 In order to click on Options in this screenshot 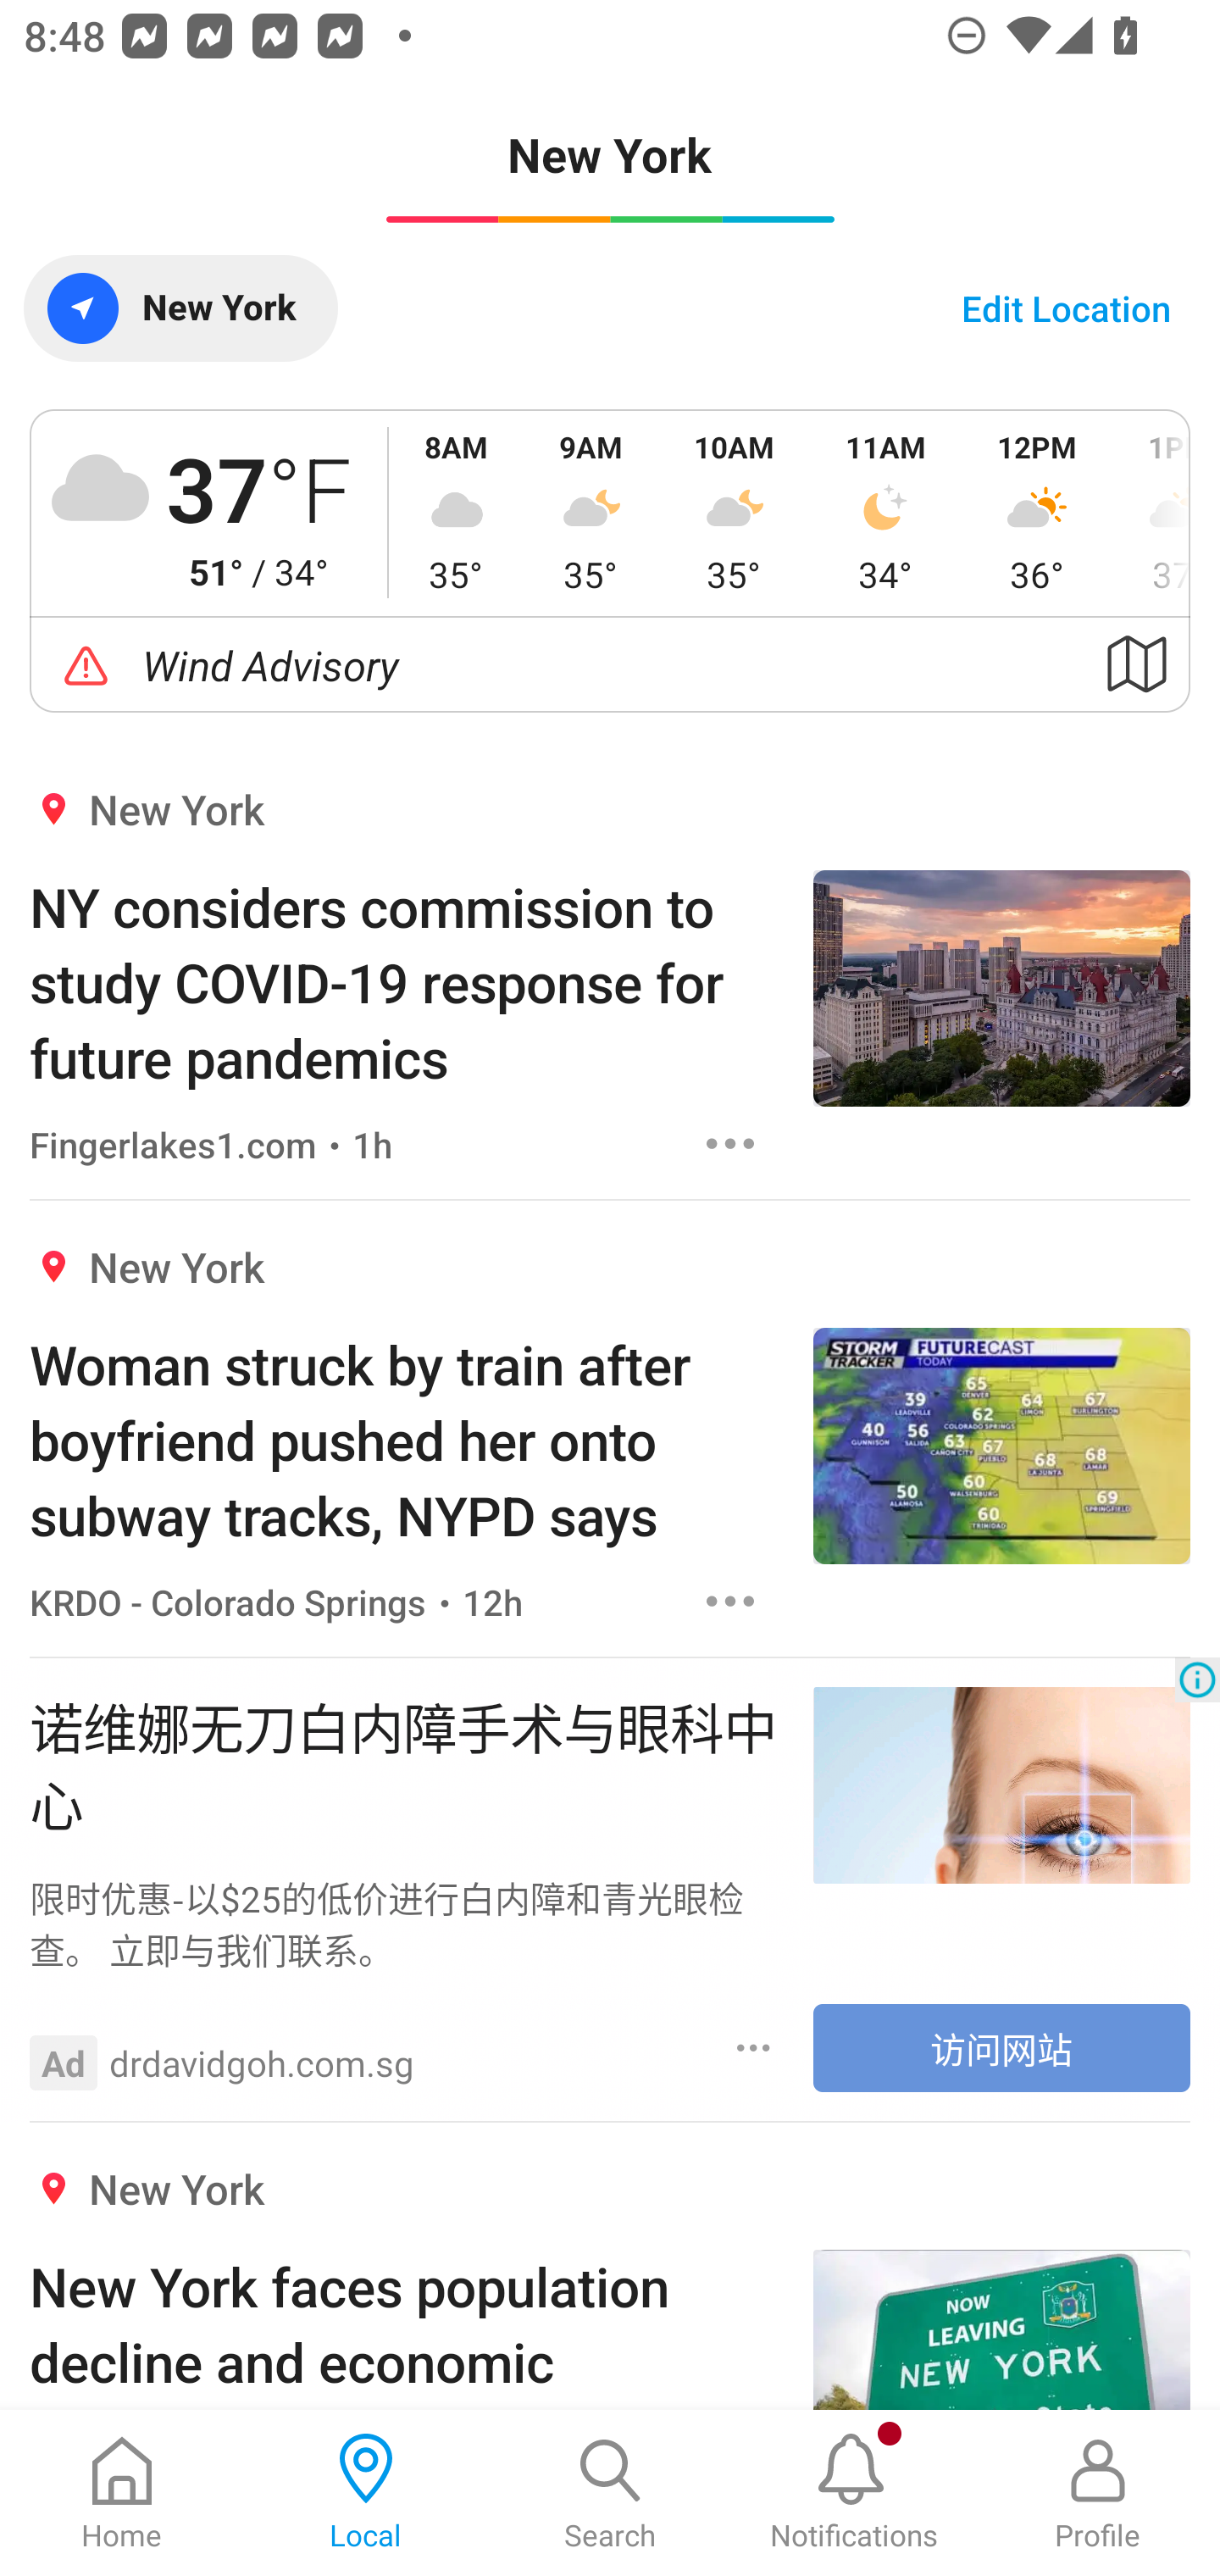, I will do `click(730, 1144)`.